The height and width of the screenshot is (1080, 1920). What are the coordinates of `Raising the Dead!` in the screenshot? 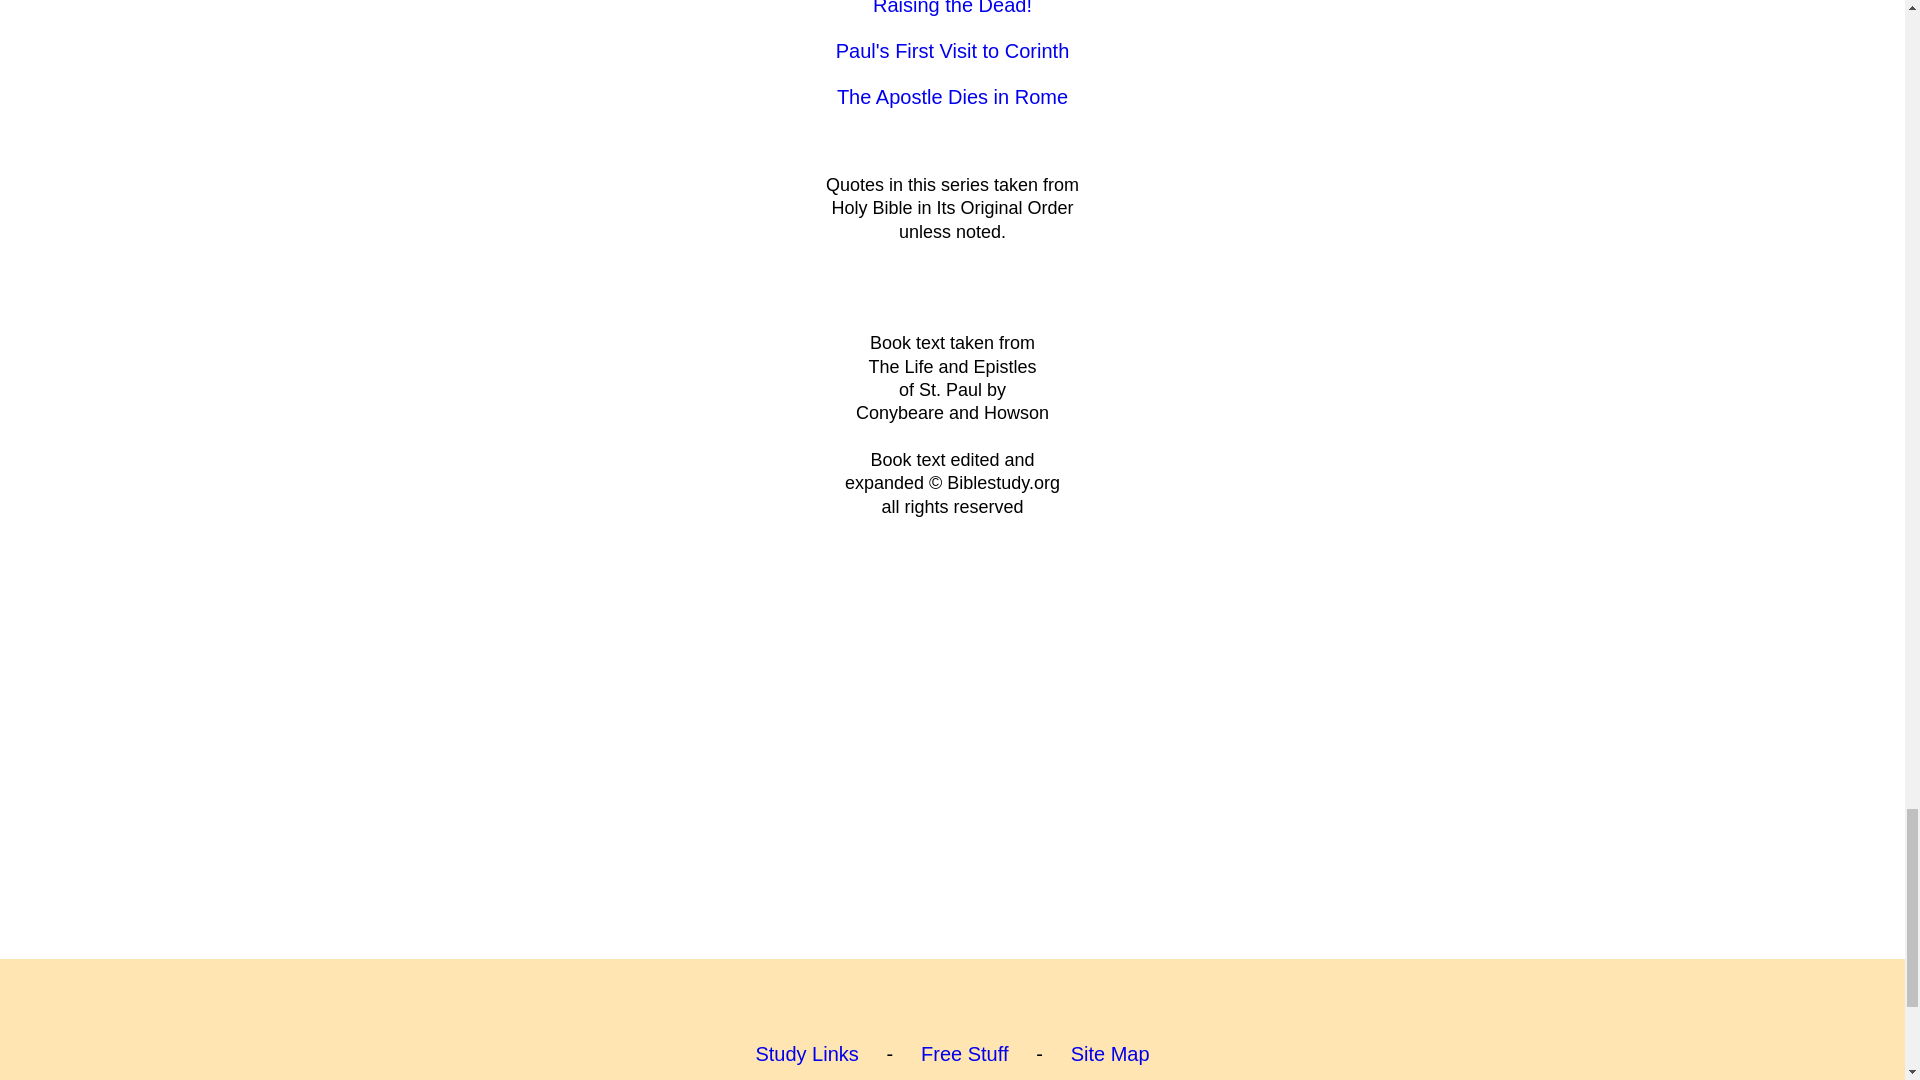 It's located at (952, 8).